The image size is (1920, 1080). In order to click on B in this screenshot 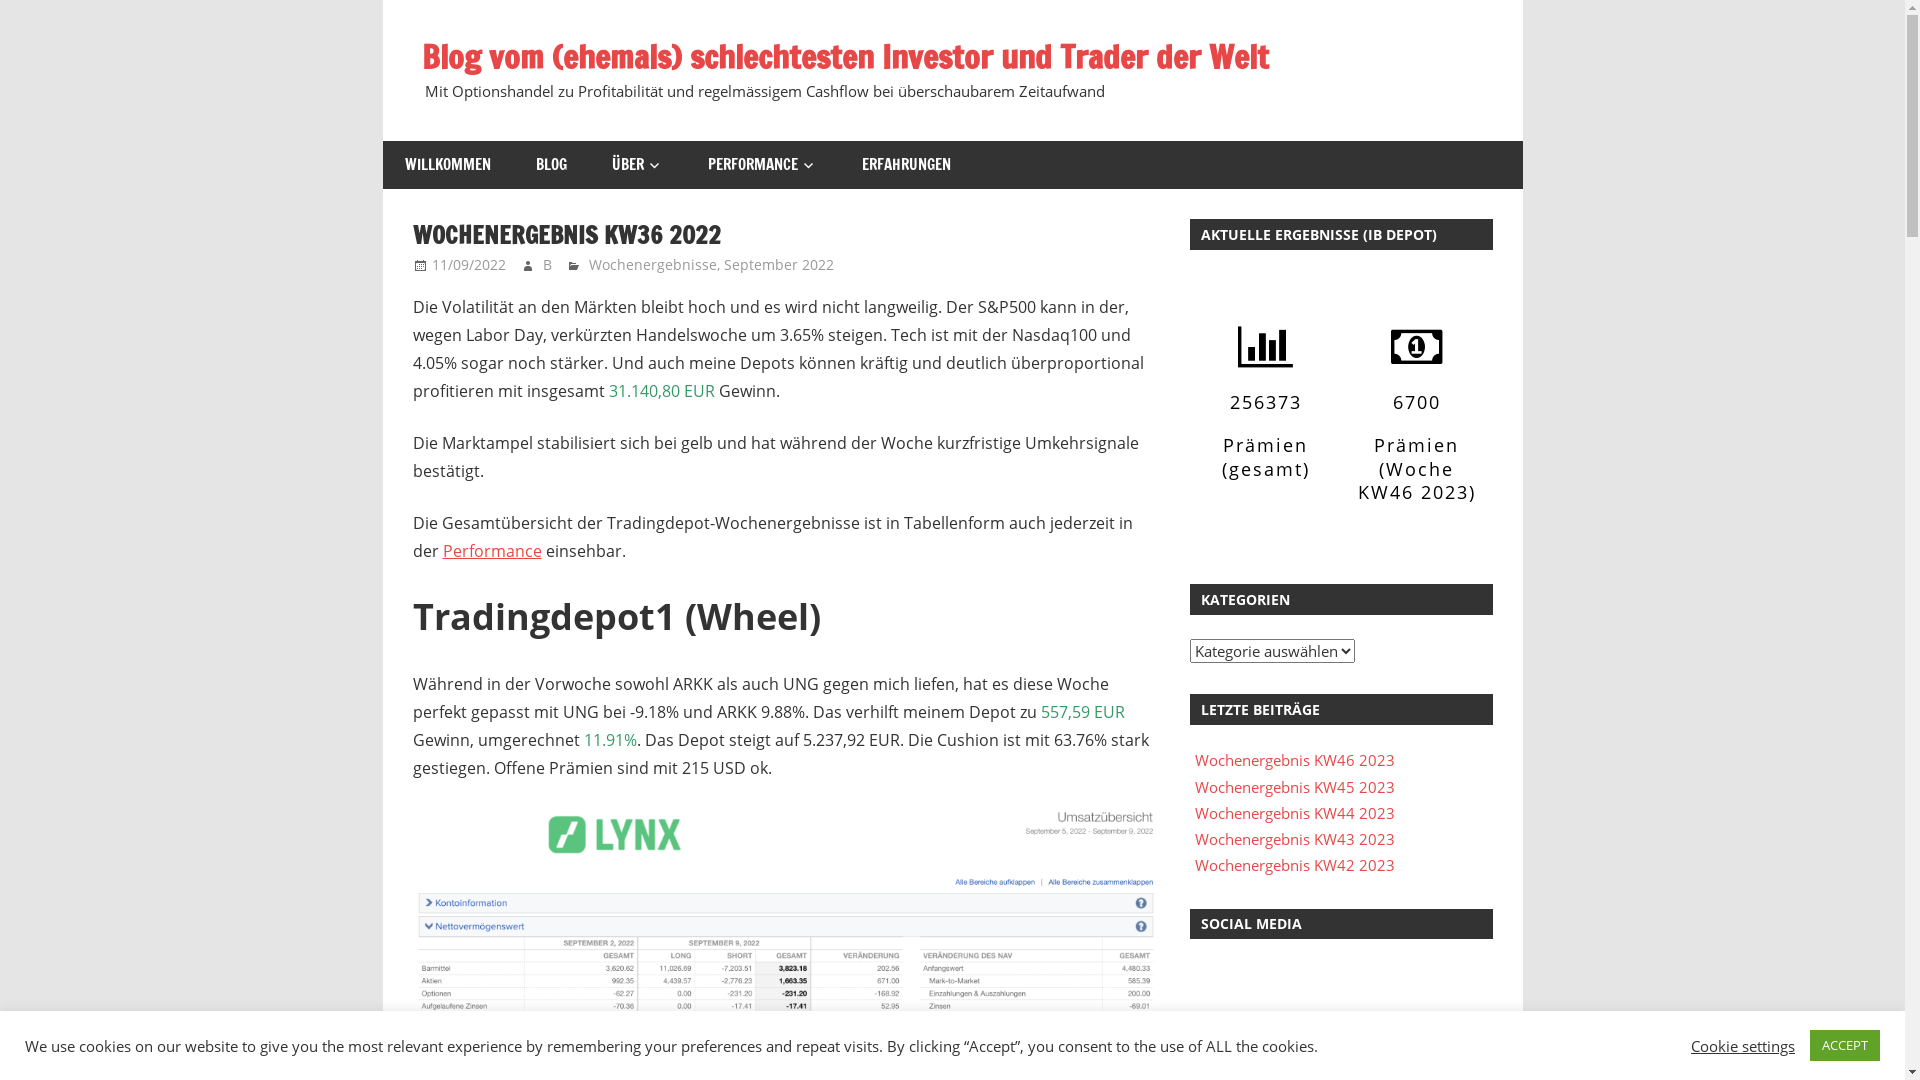, I will do `click(548, 264)`.